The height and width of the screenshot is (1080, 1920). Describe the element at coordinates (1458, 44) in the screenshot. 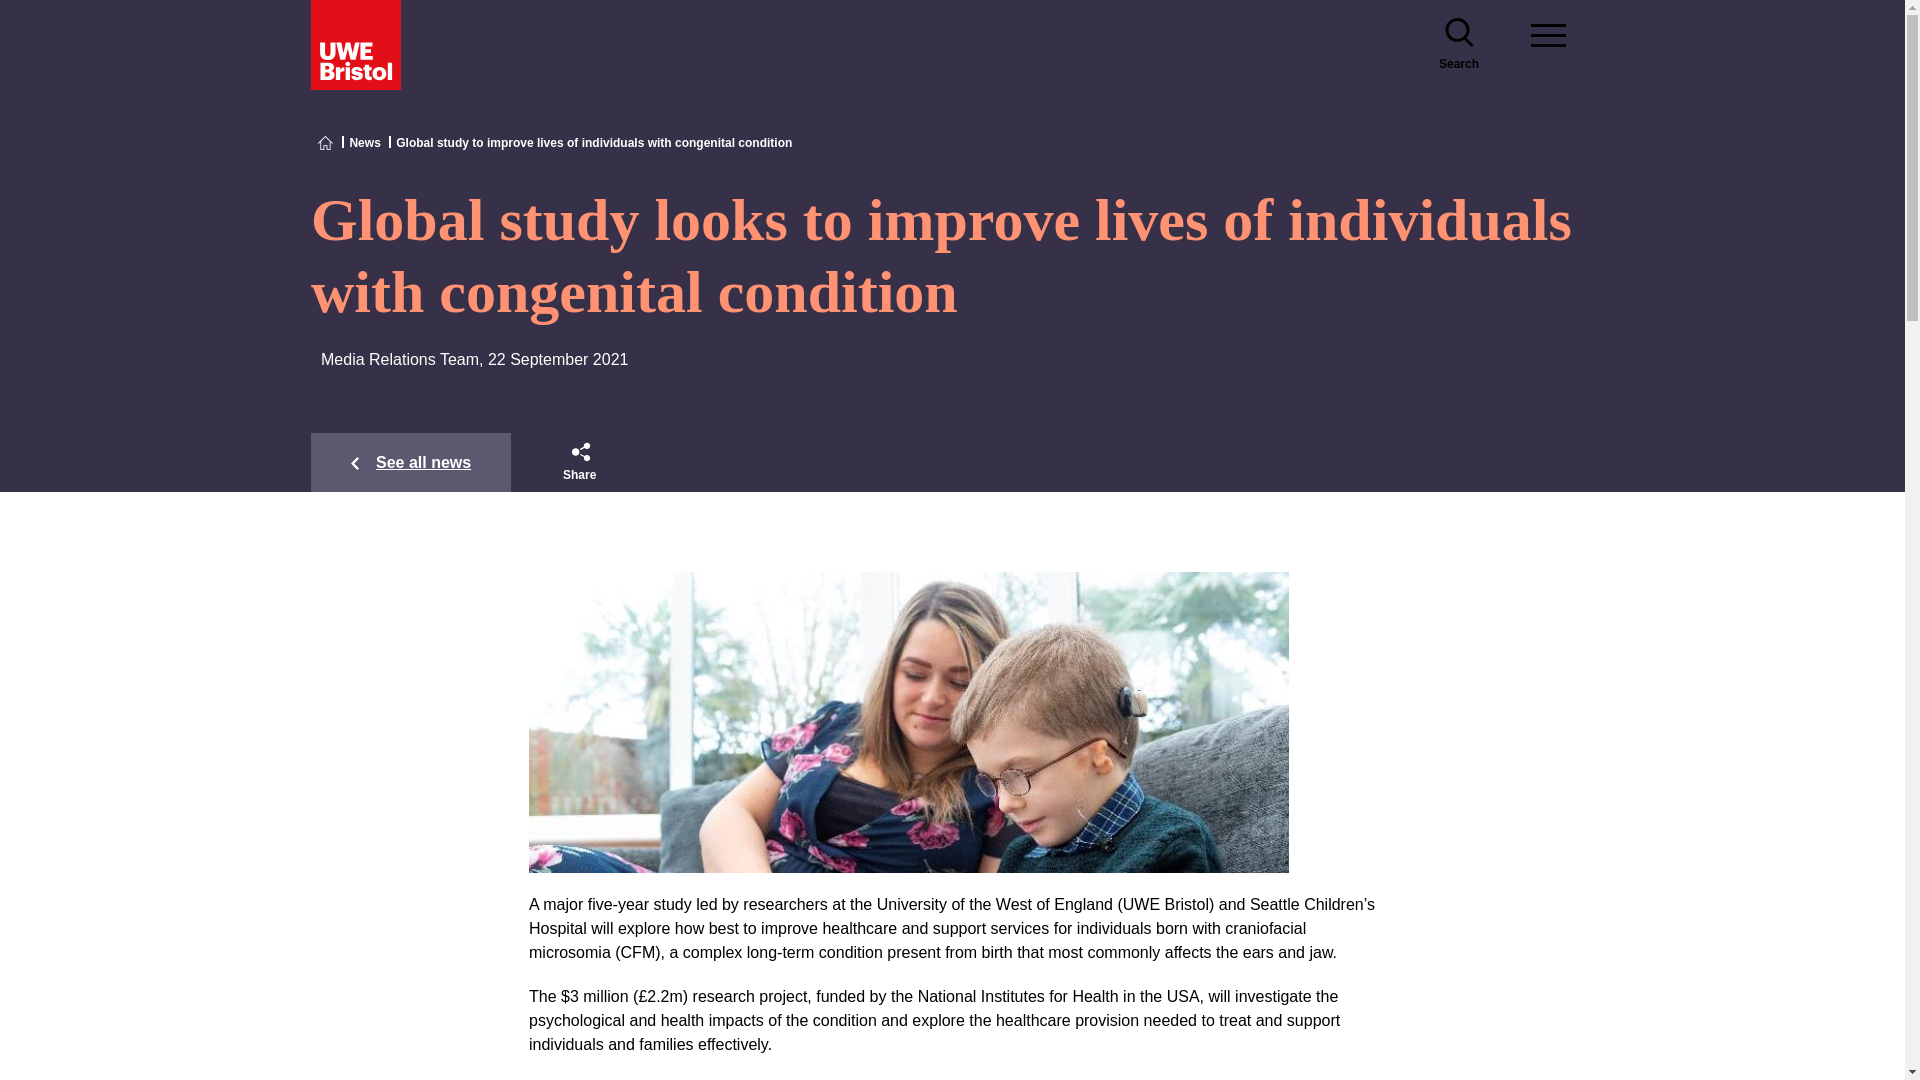

I see `Search` at that location.